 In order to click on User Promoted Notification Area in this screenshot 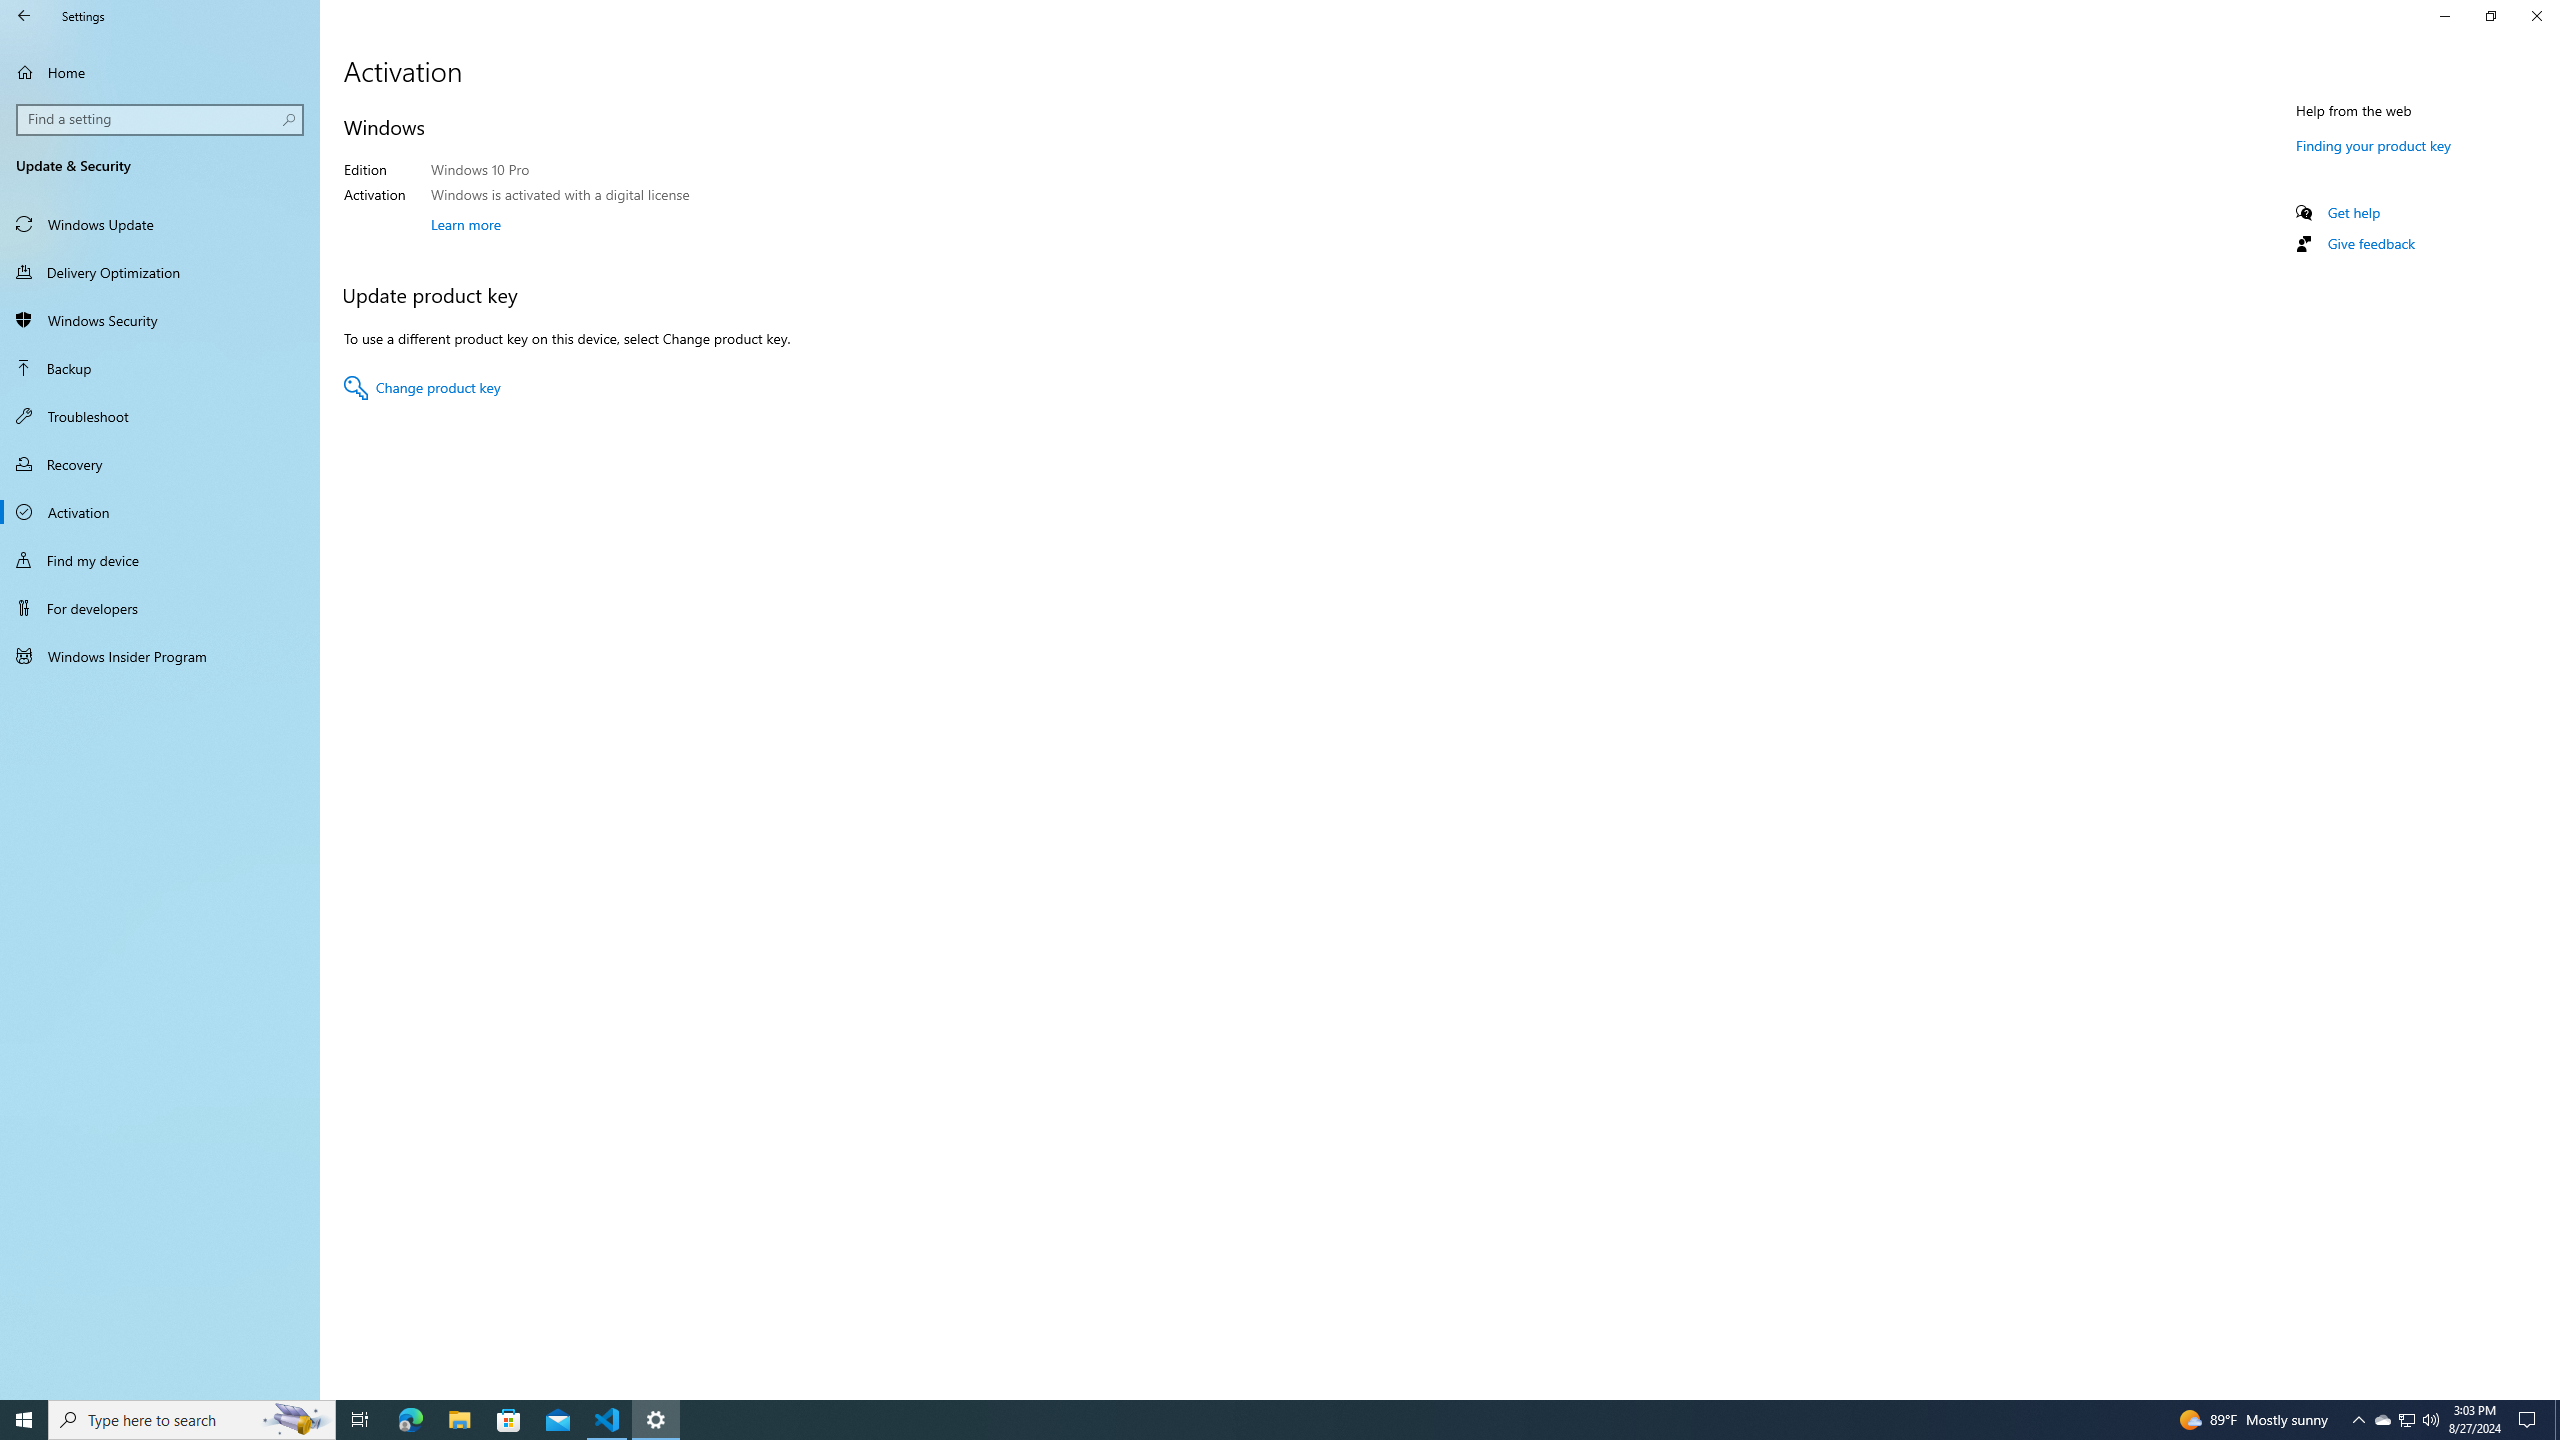, I will do `click(2406, 1420)`.